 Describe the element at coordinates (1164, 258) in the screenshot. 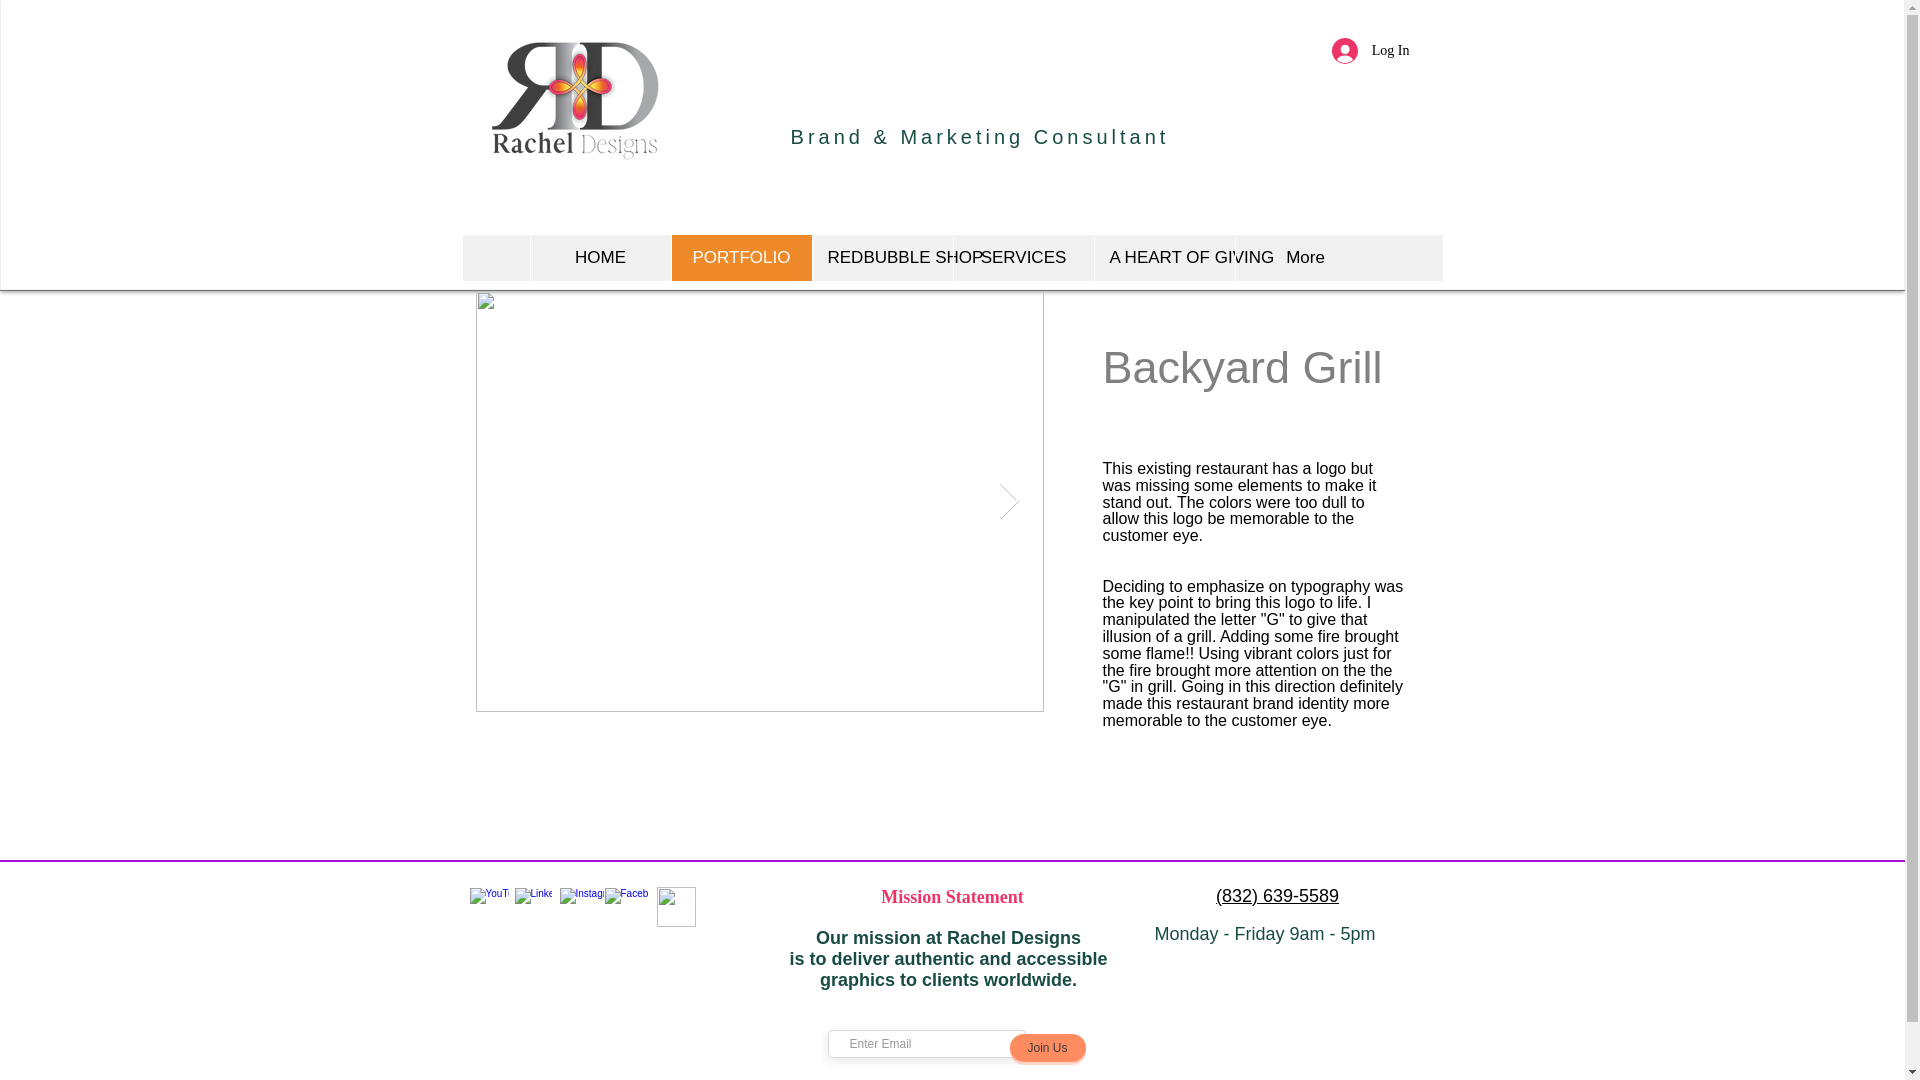

I see `A HEART OF GIVING` at that location.